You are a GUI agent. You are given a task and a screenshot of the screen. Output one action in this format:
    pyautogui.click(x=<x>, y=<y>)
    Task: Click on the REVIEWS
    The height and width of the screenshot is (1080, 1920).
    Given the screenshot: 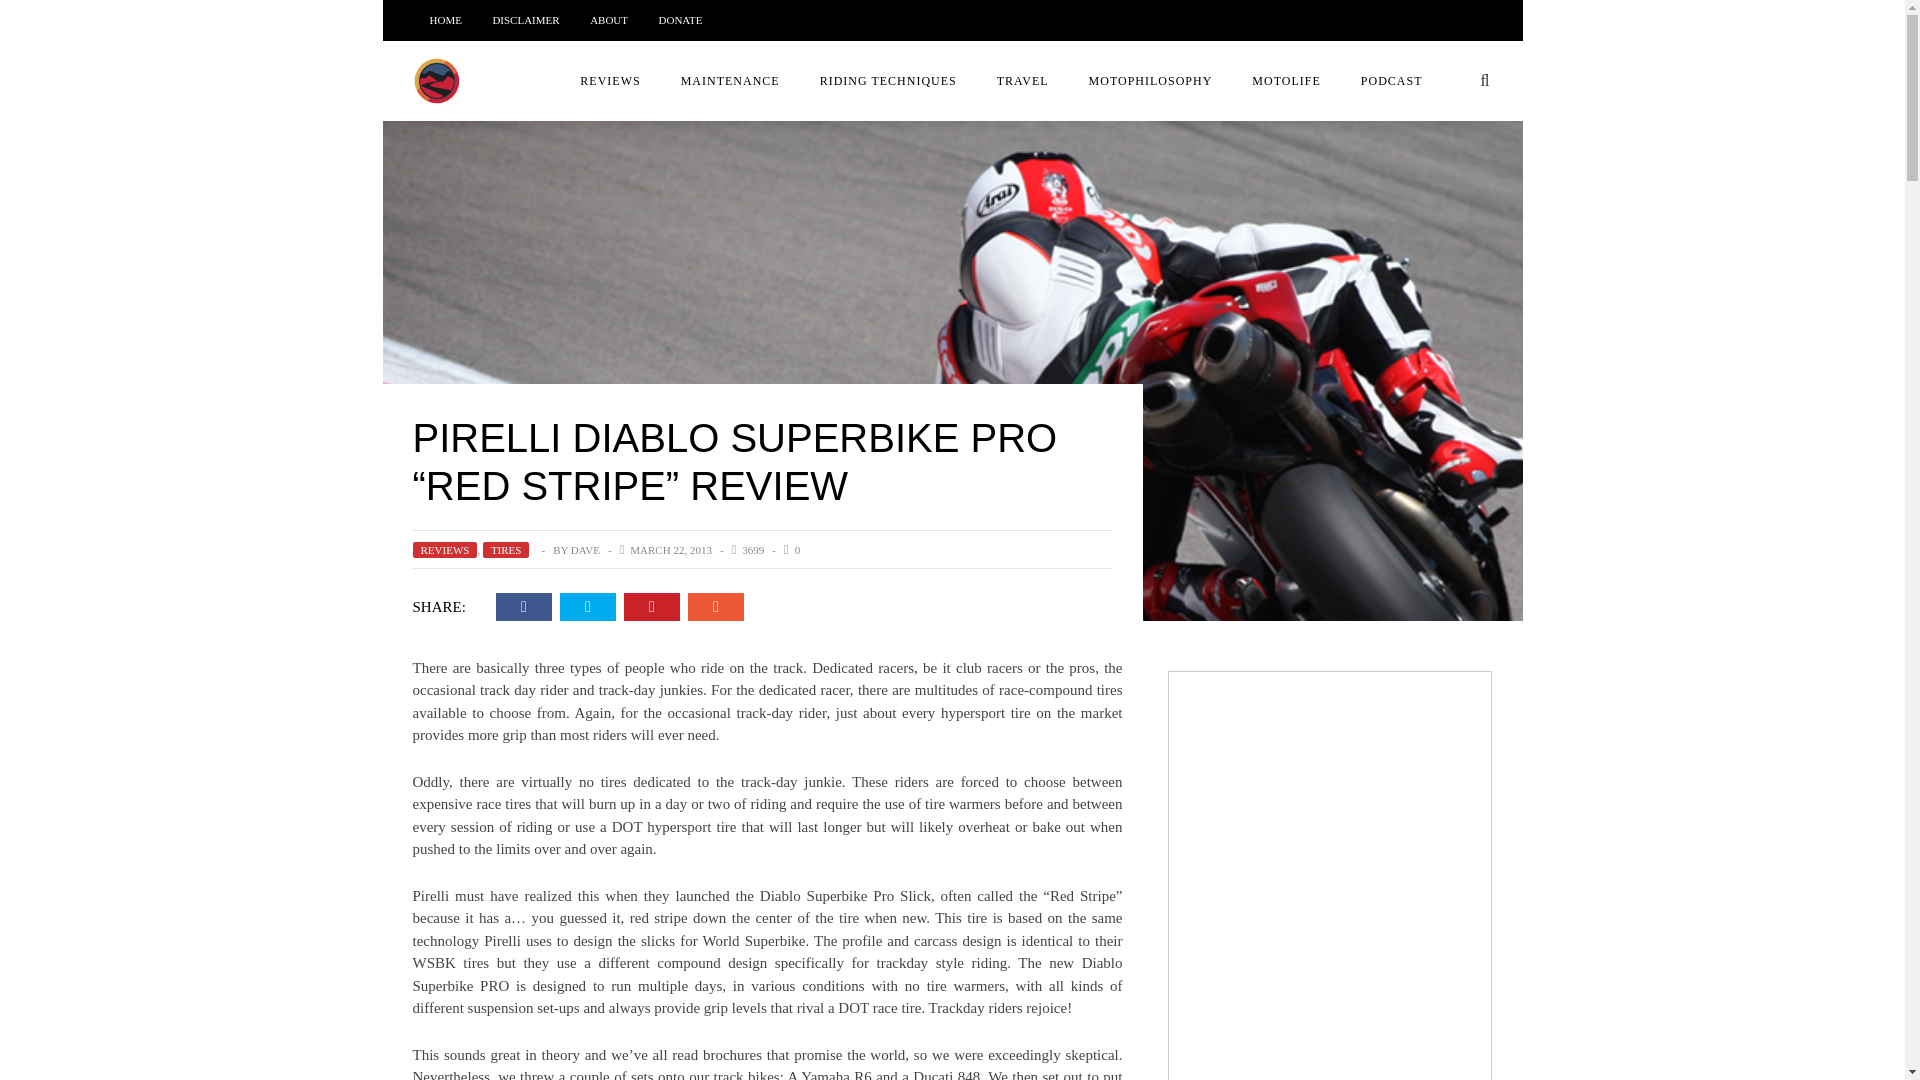 What is the action you would take?
    pyautogui.click(x=610, y=80)
    